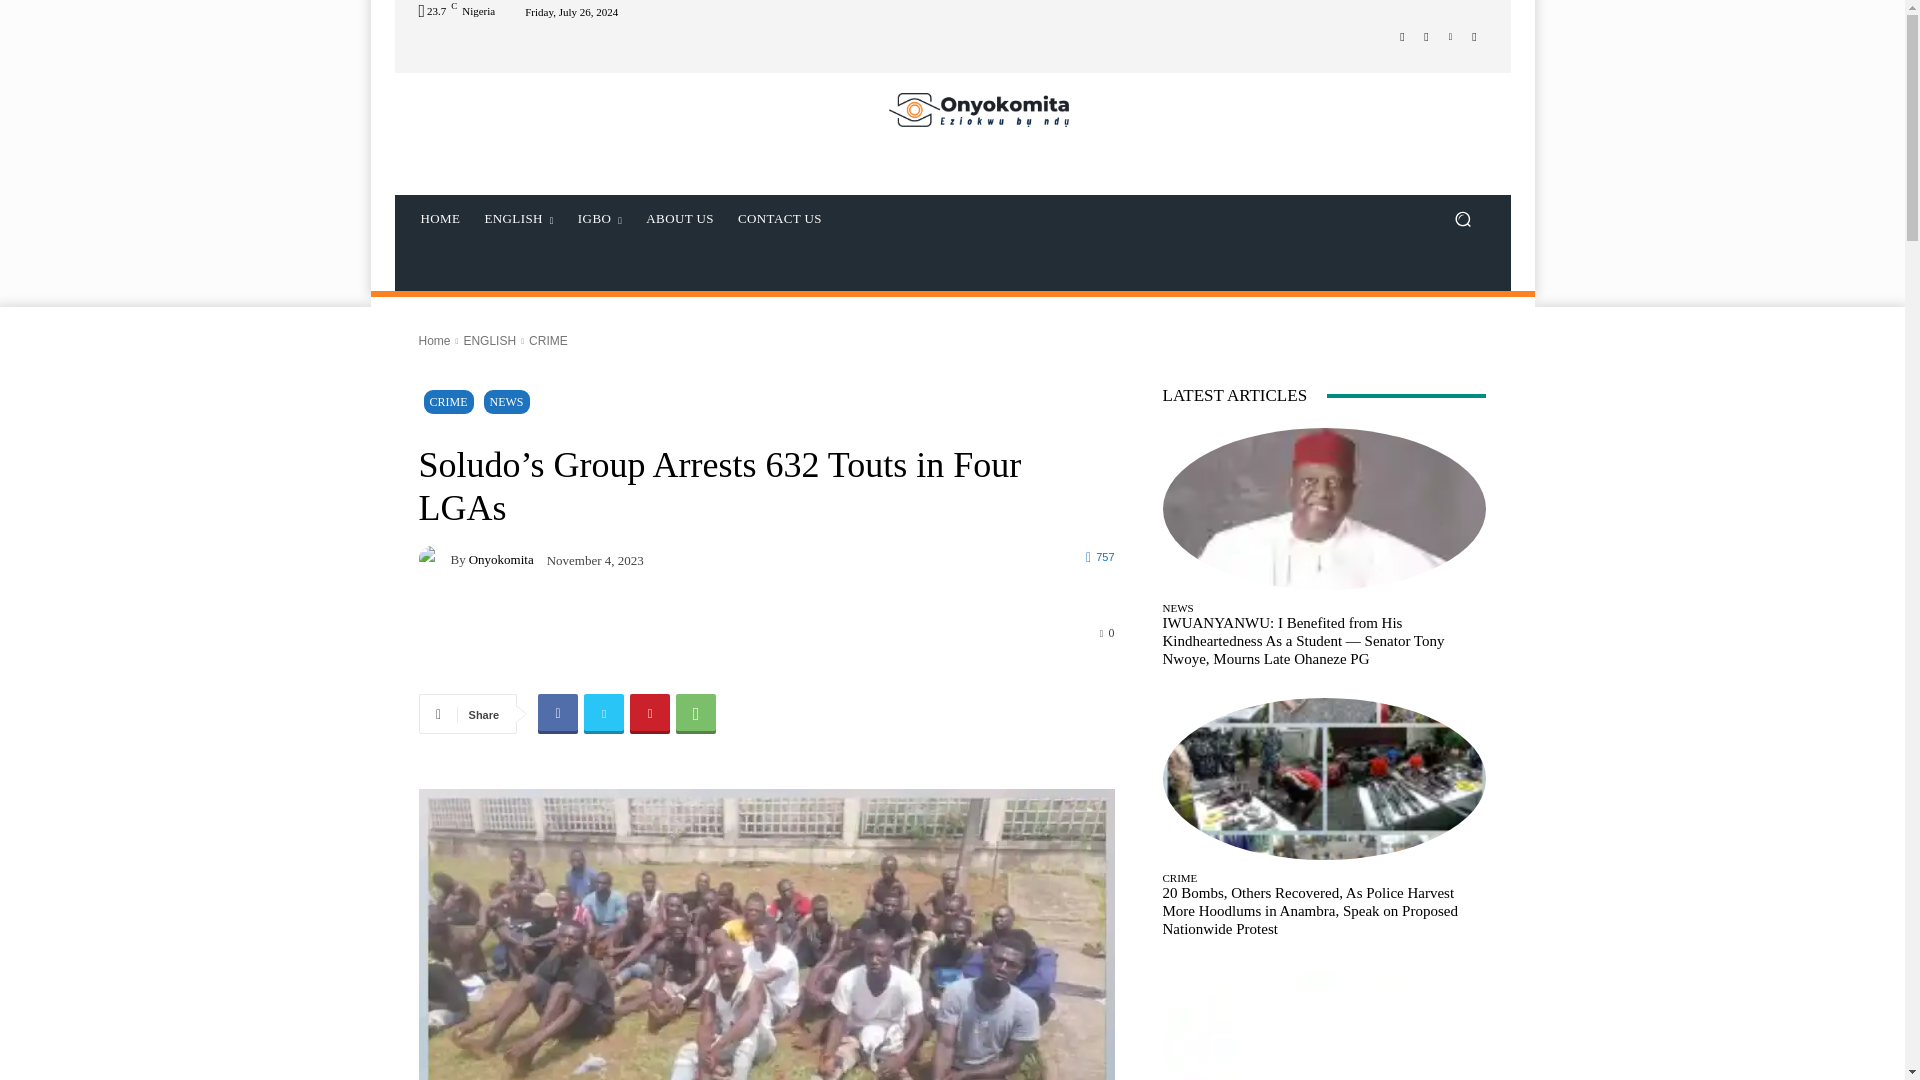 The height and width of the screenshot is (1080, 1920). Describe the element at coordinates (1474, 35) in the screenshot. I see `Youtube` at that location.